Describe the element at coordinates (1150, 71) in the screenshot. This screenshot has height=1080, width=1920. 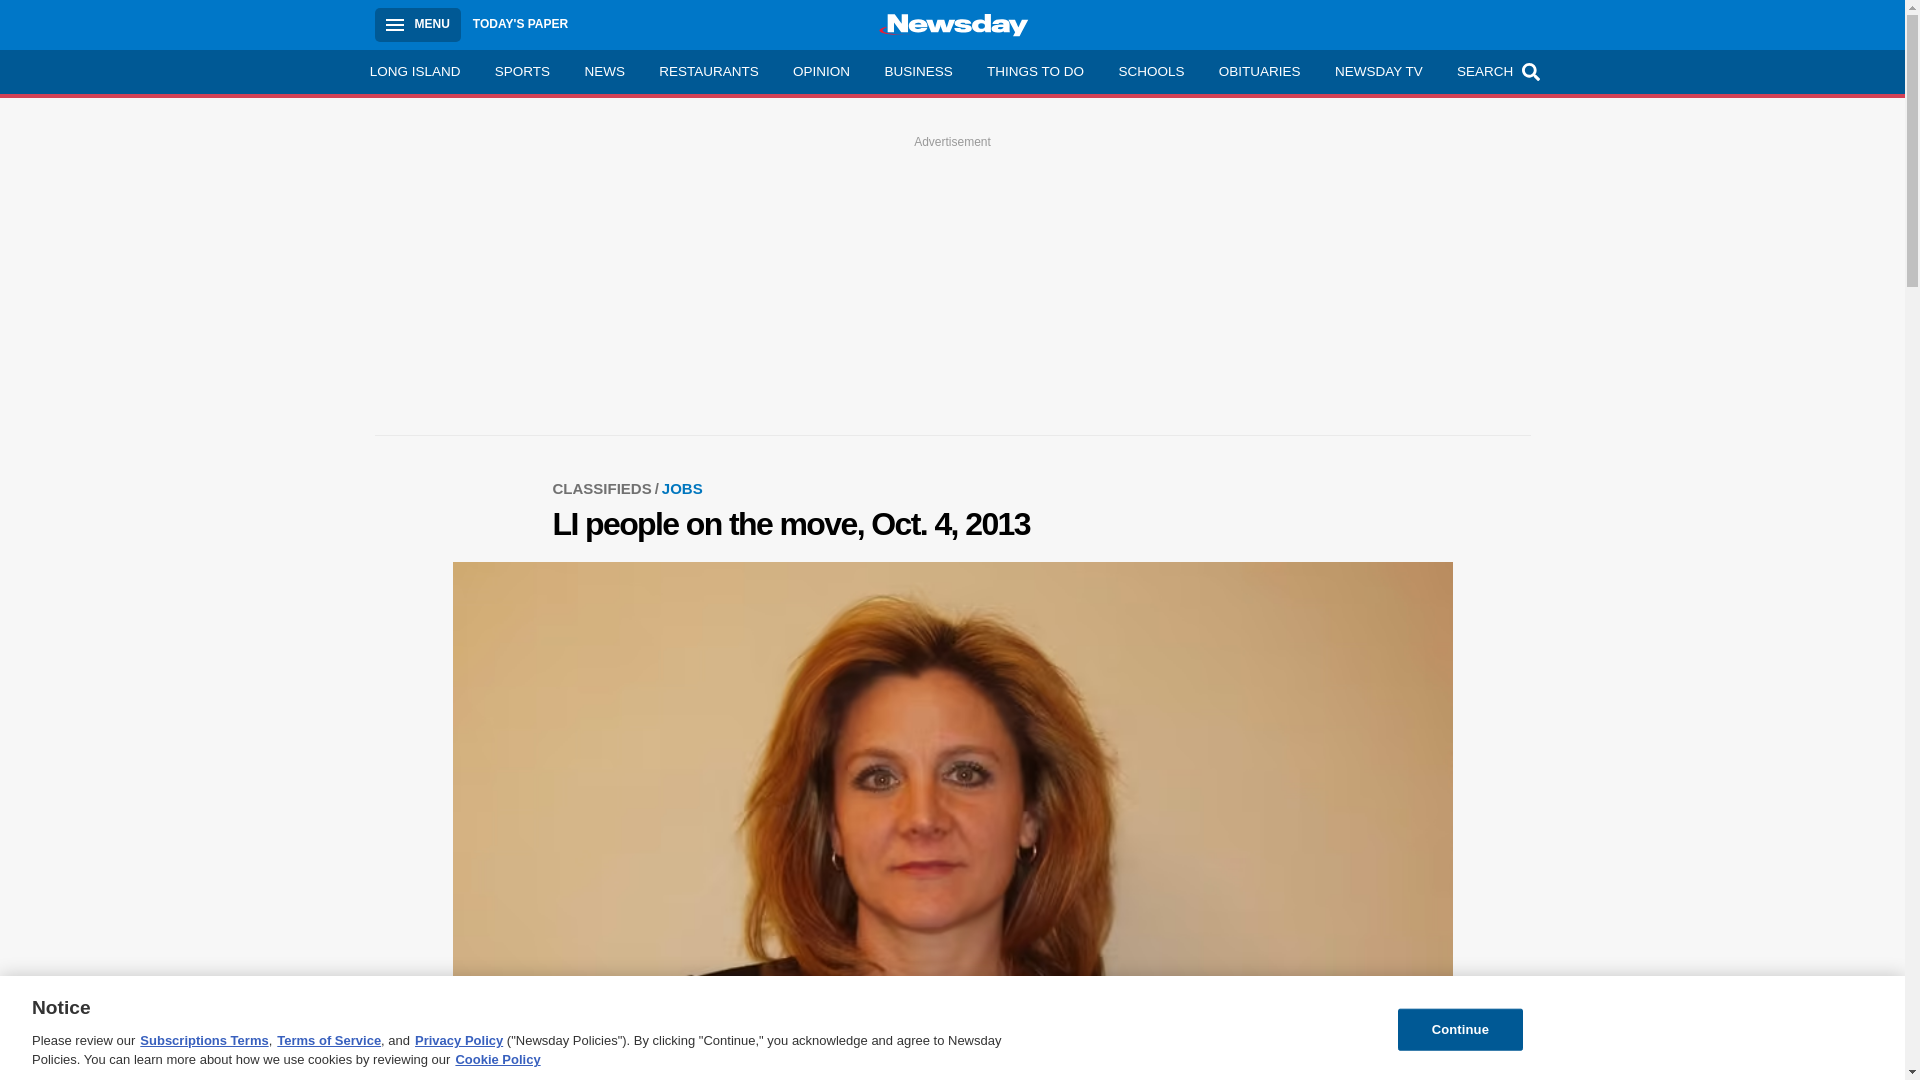
I see `SCHOOLS` at that location.